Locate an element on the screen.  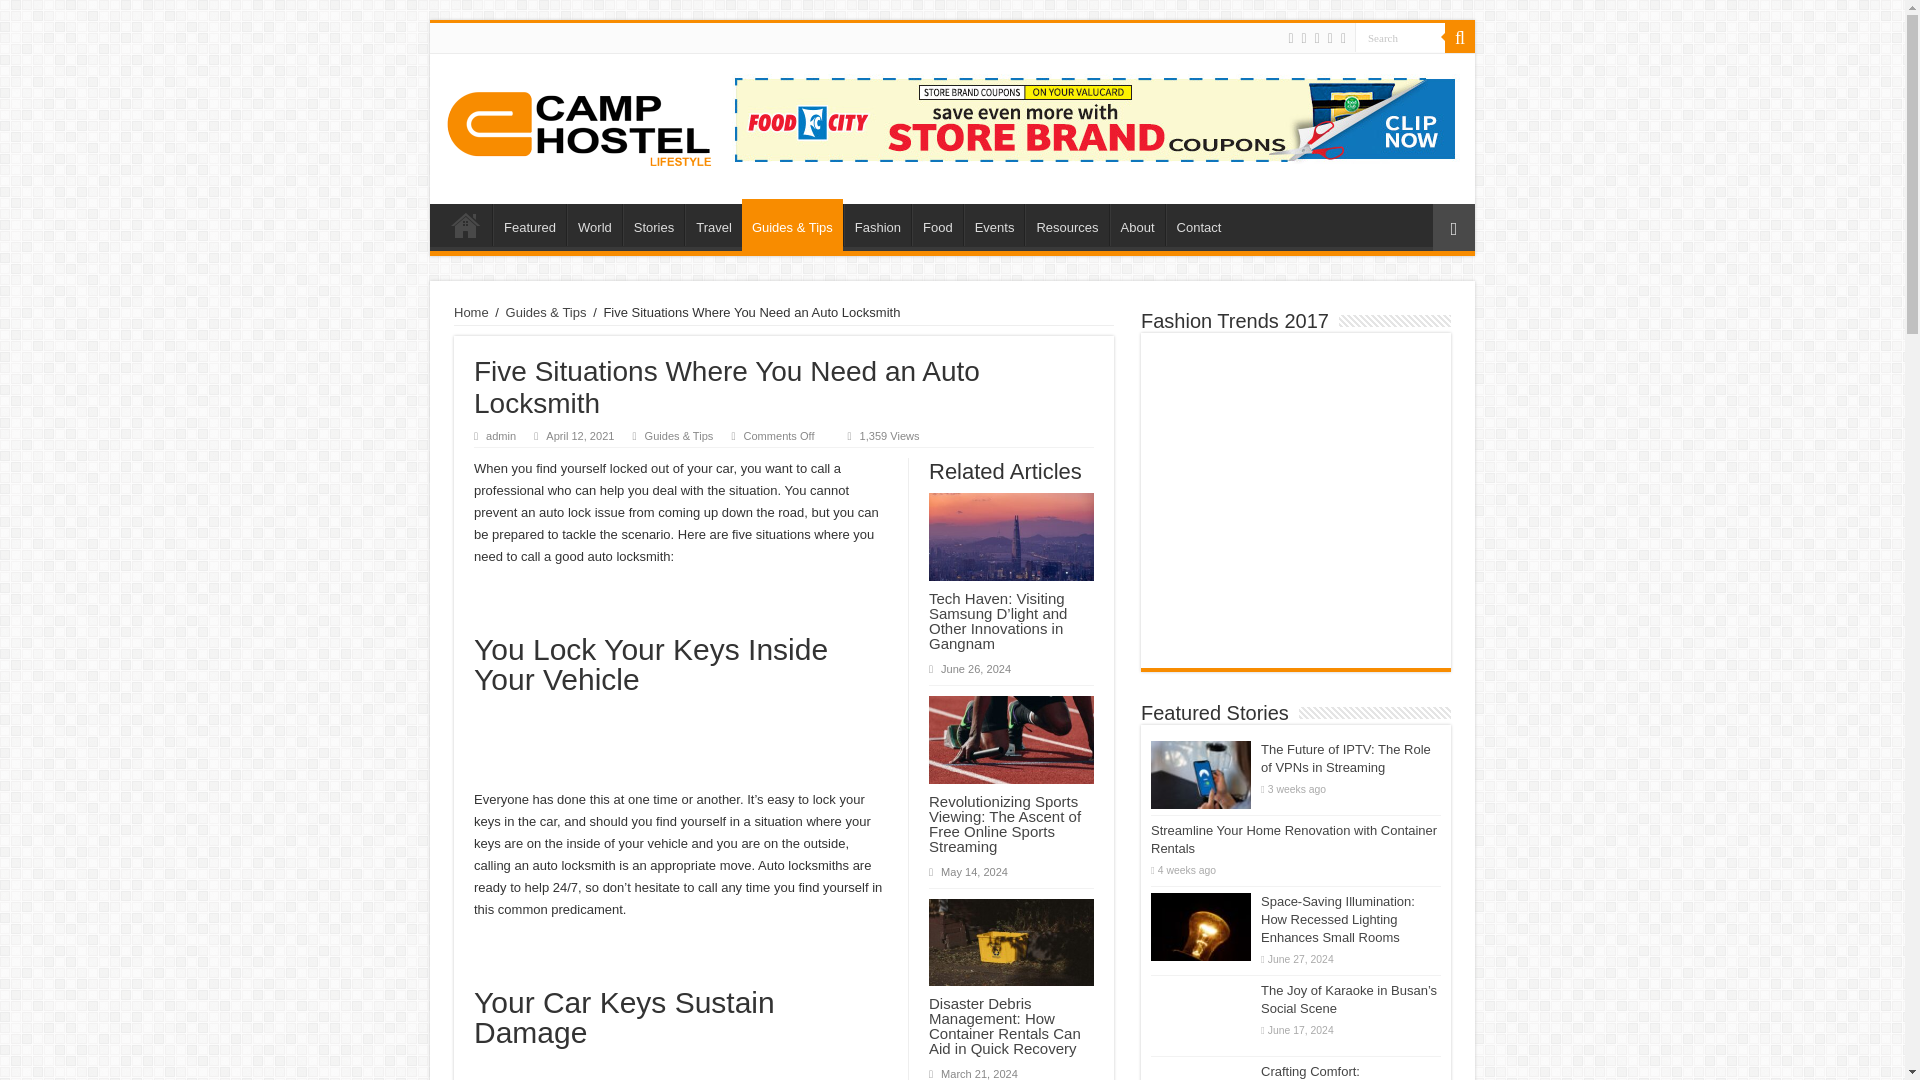
Travel is located at coordinates (713, 225).